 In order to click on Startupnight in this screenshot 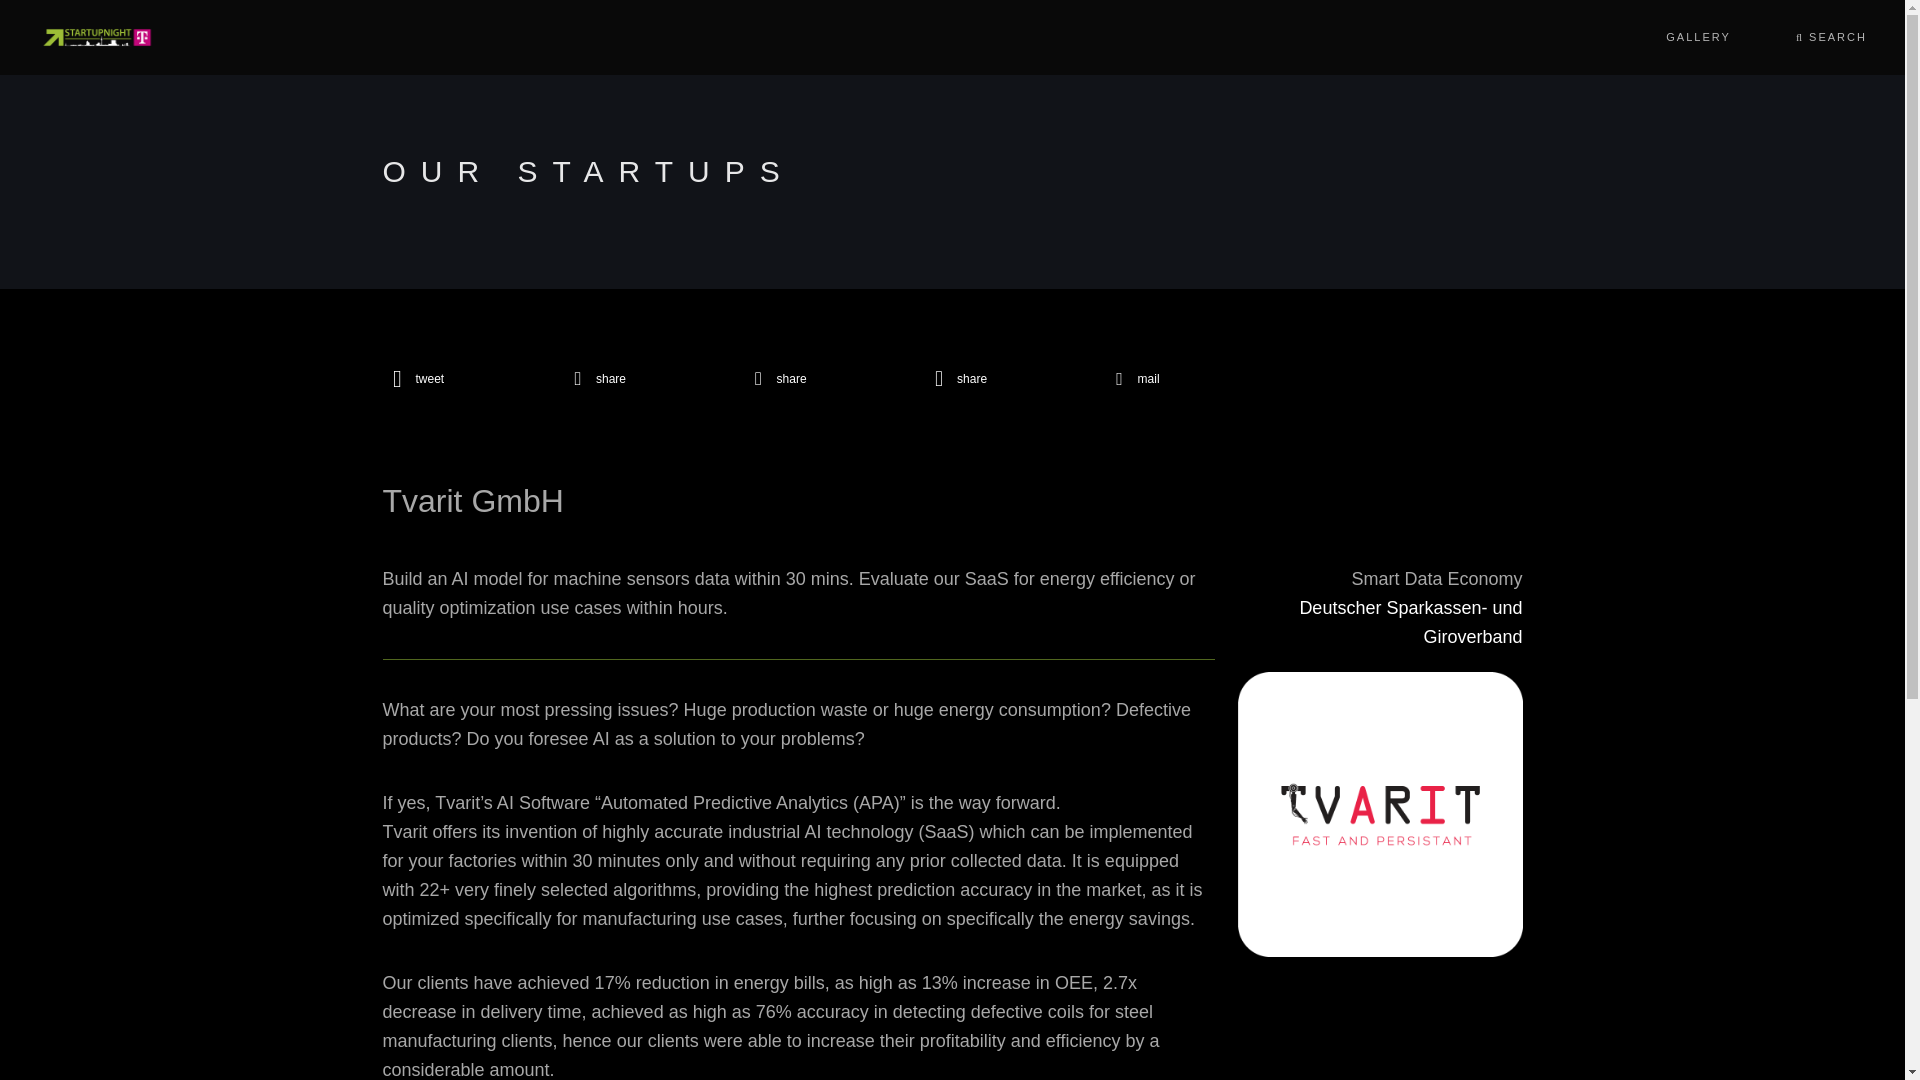, I will do `click(96, 36)`.